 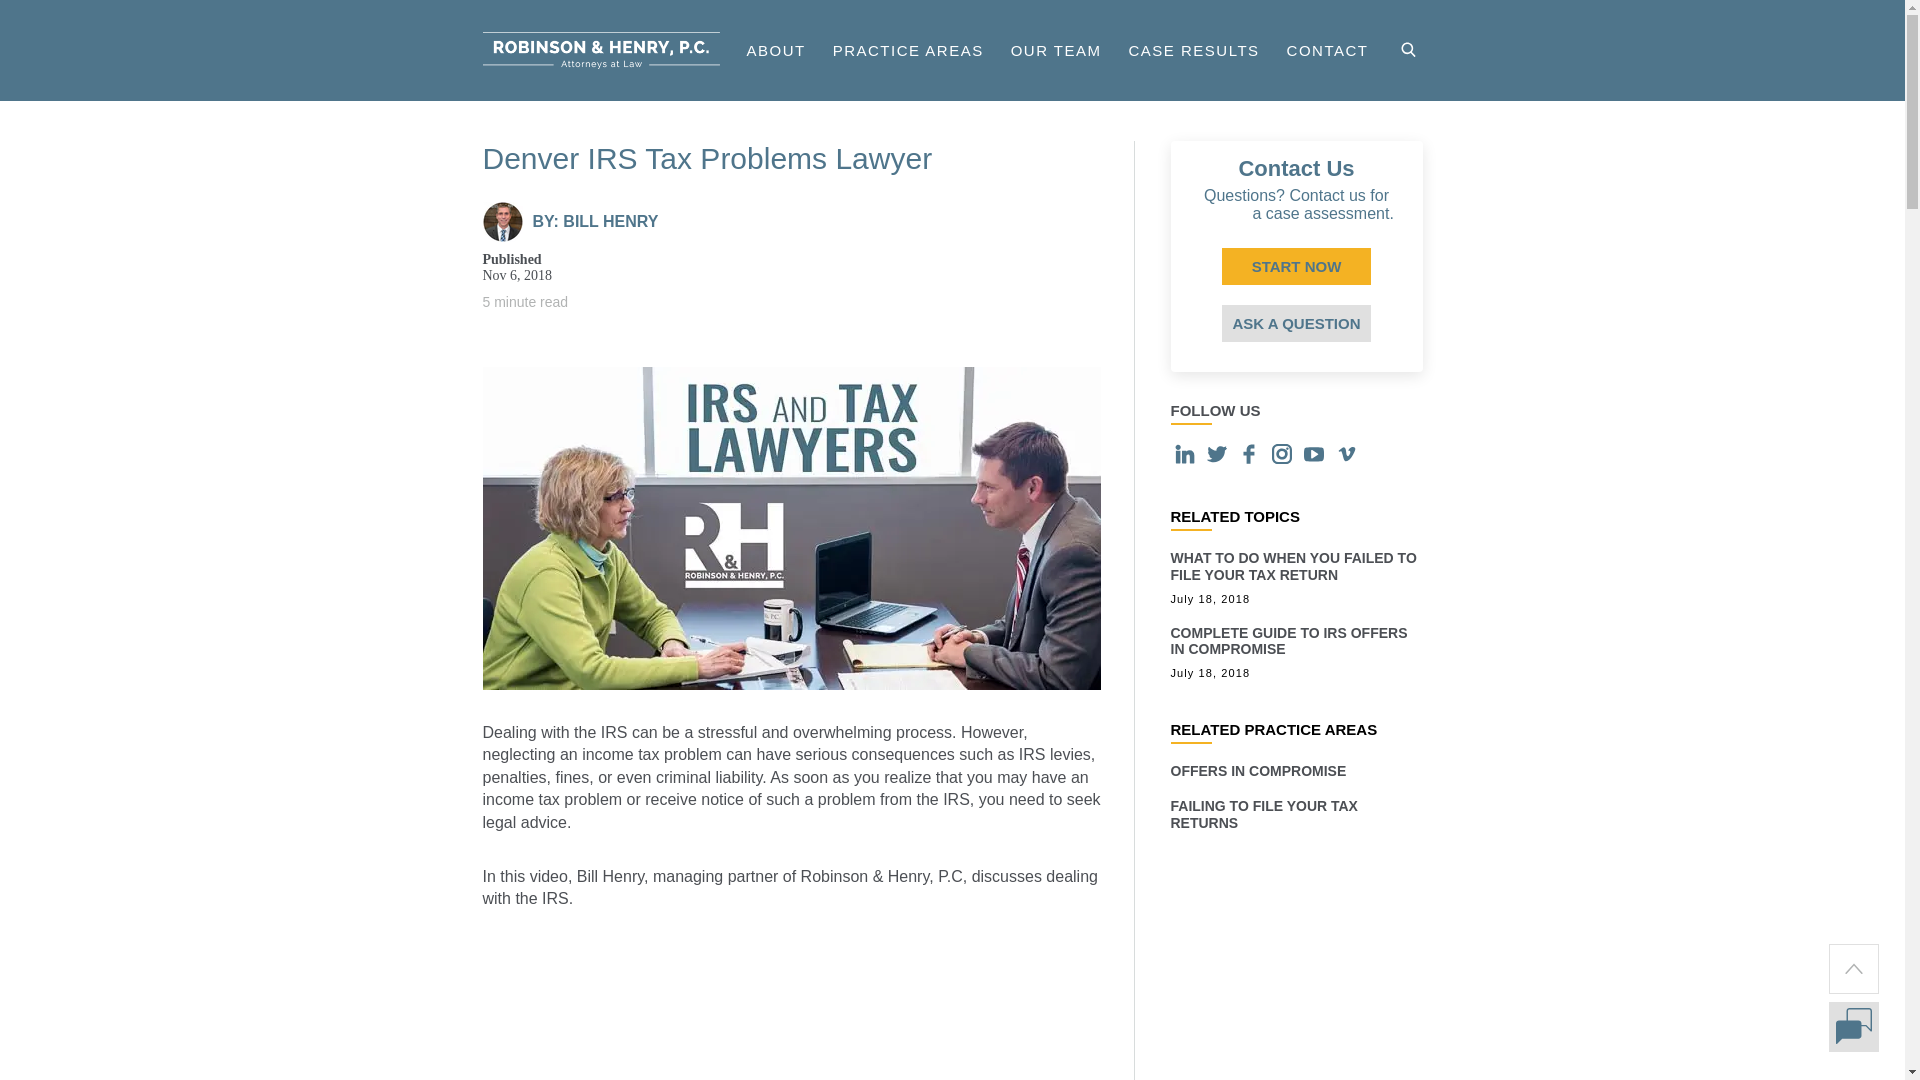 I want to click on OUR TEAM, so click(x=1056, y=50).